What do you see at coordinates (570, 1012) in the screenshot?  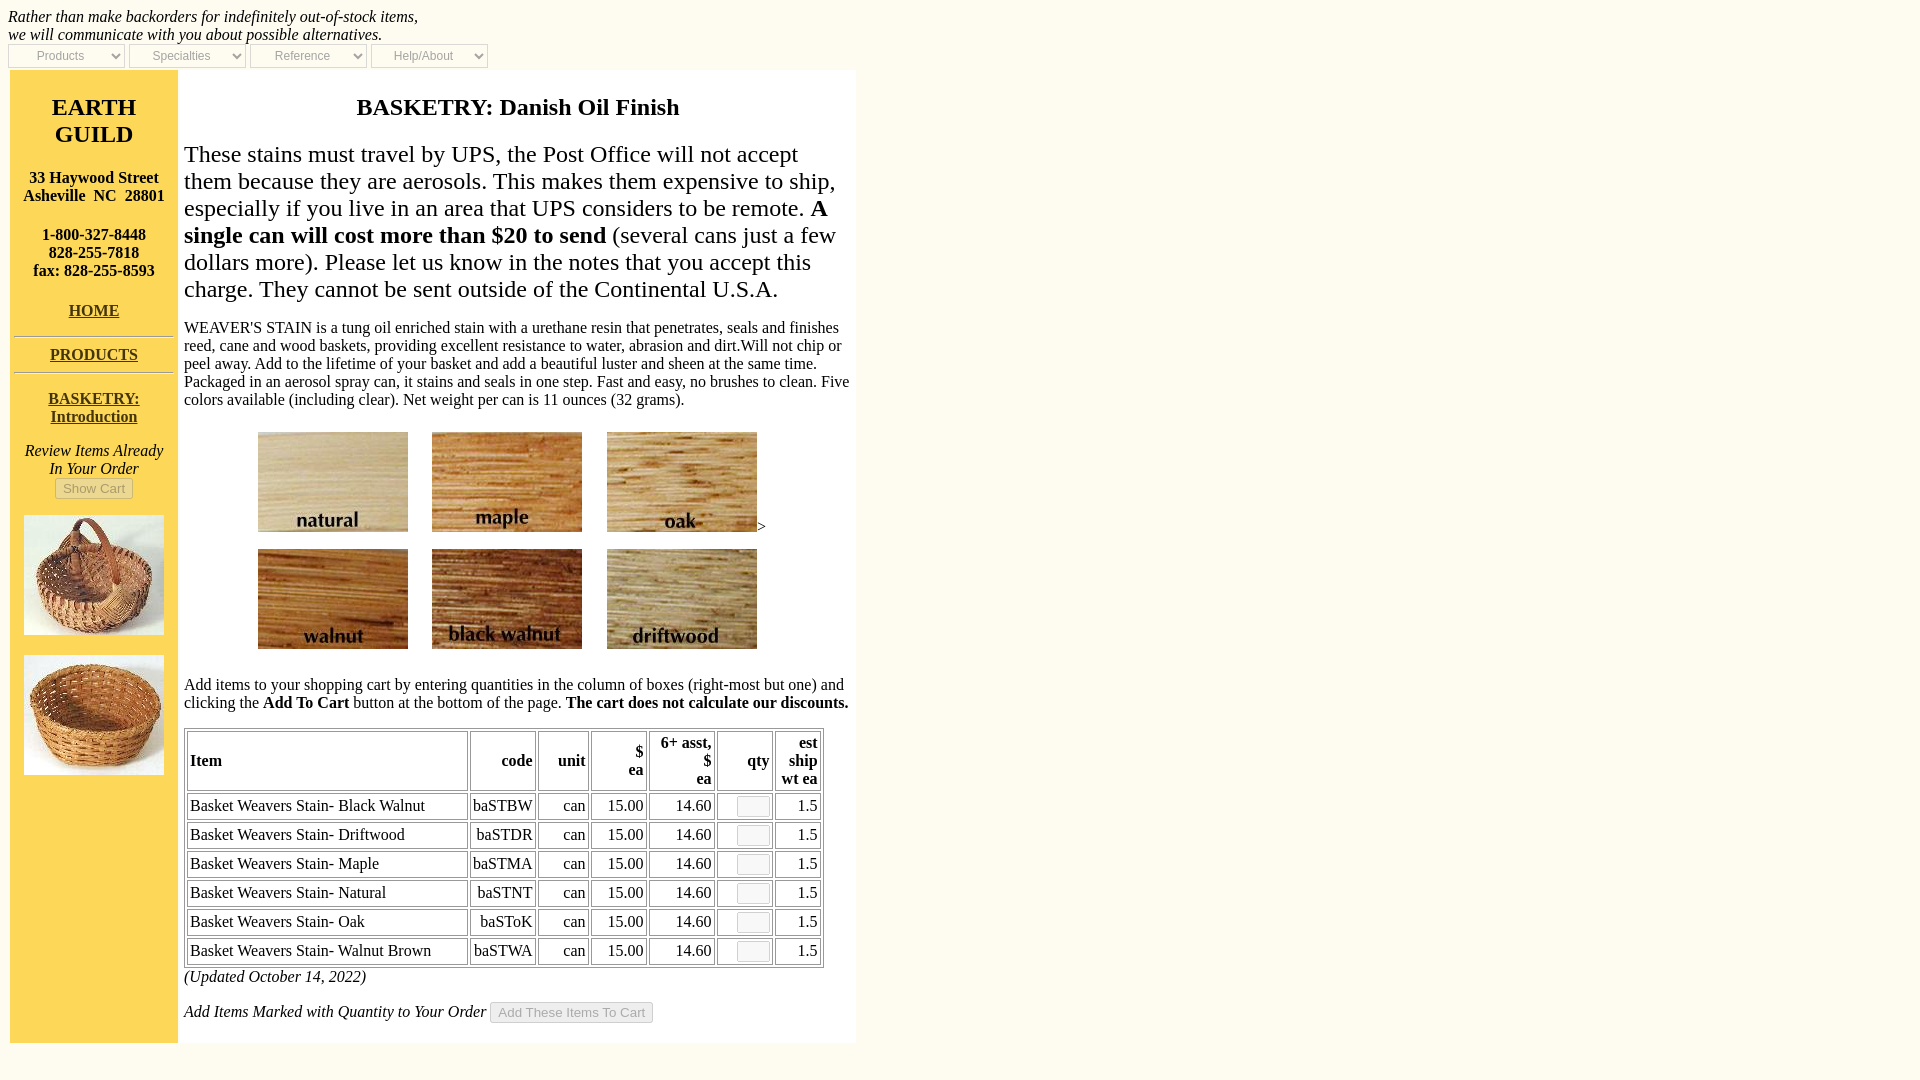 I see `Show Cart` at bounding box center [570, 1012].